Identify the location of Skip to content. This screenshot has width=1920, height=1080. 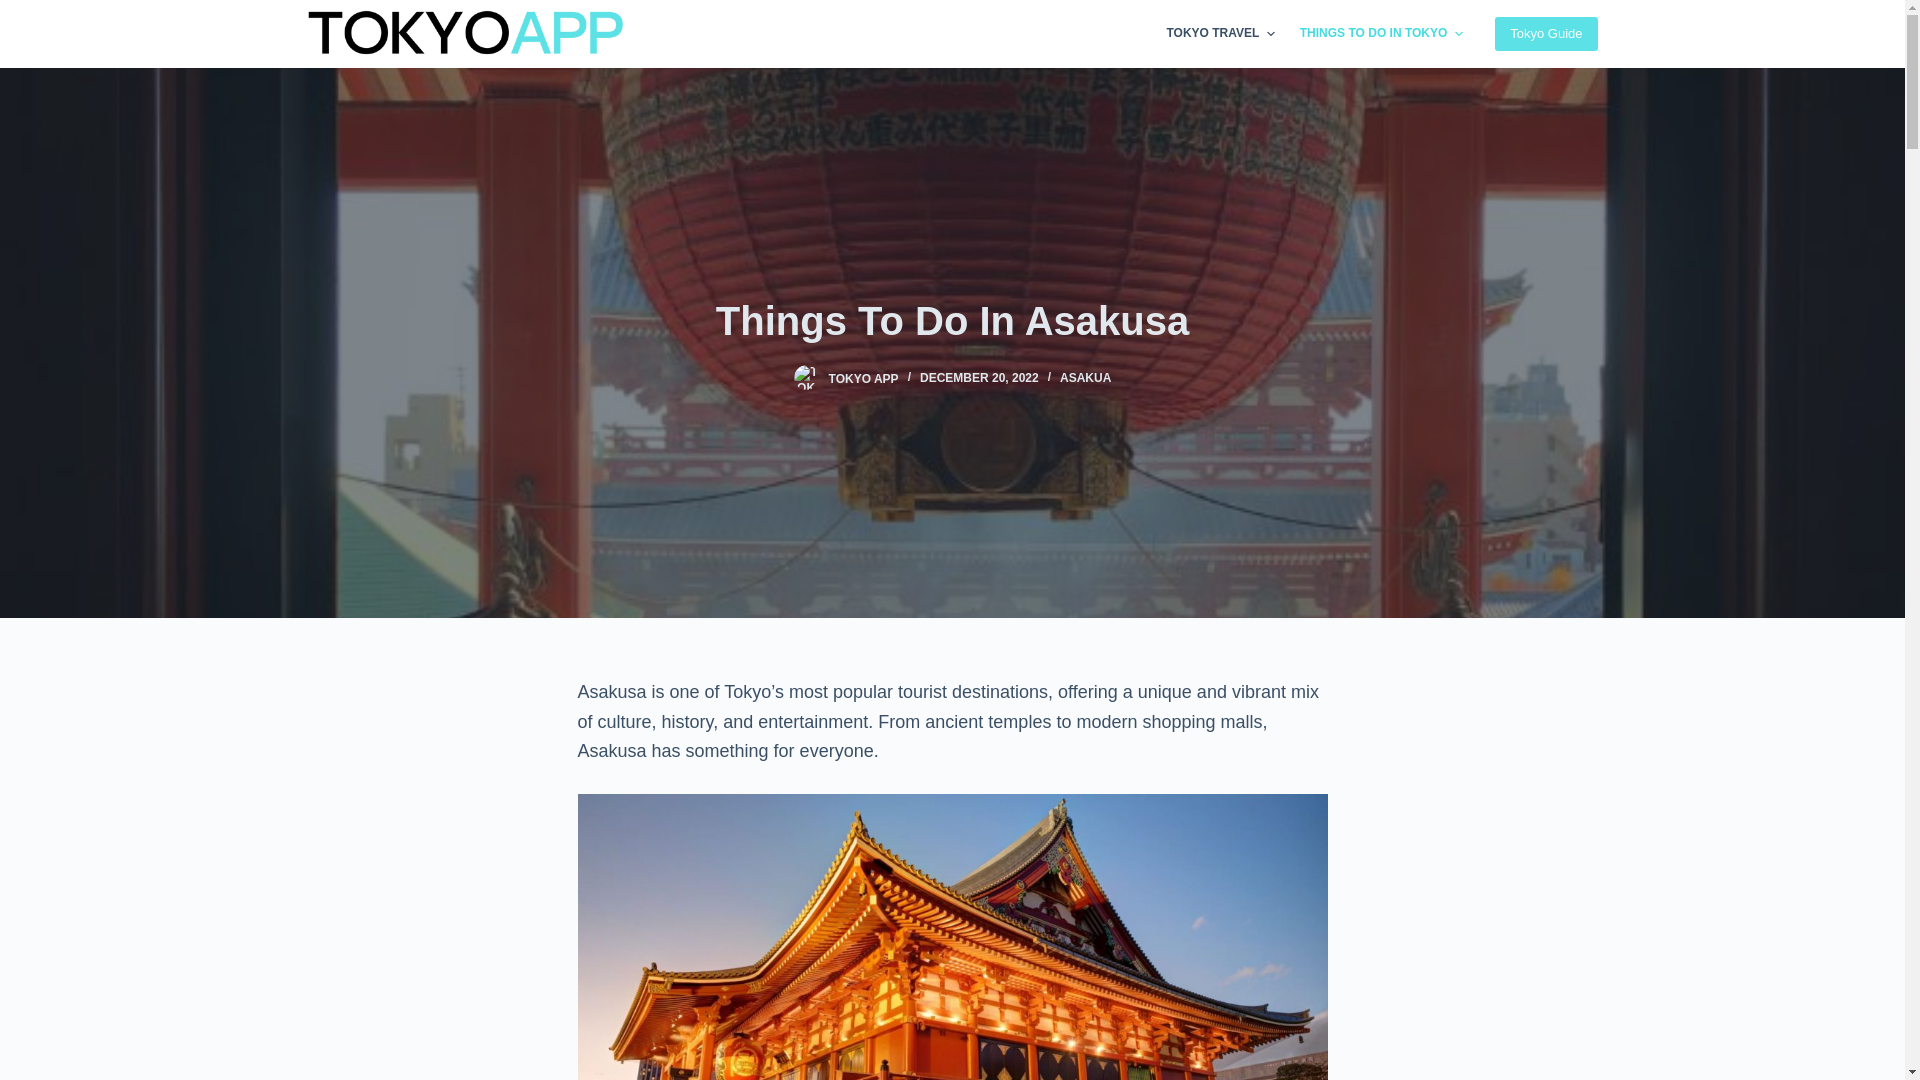
(20, 10).